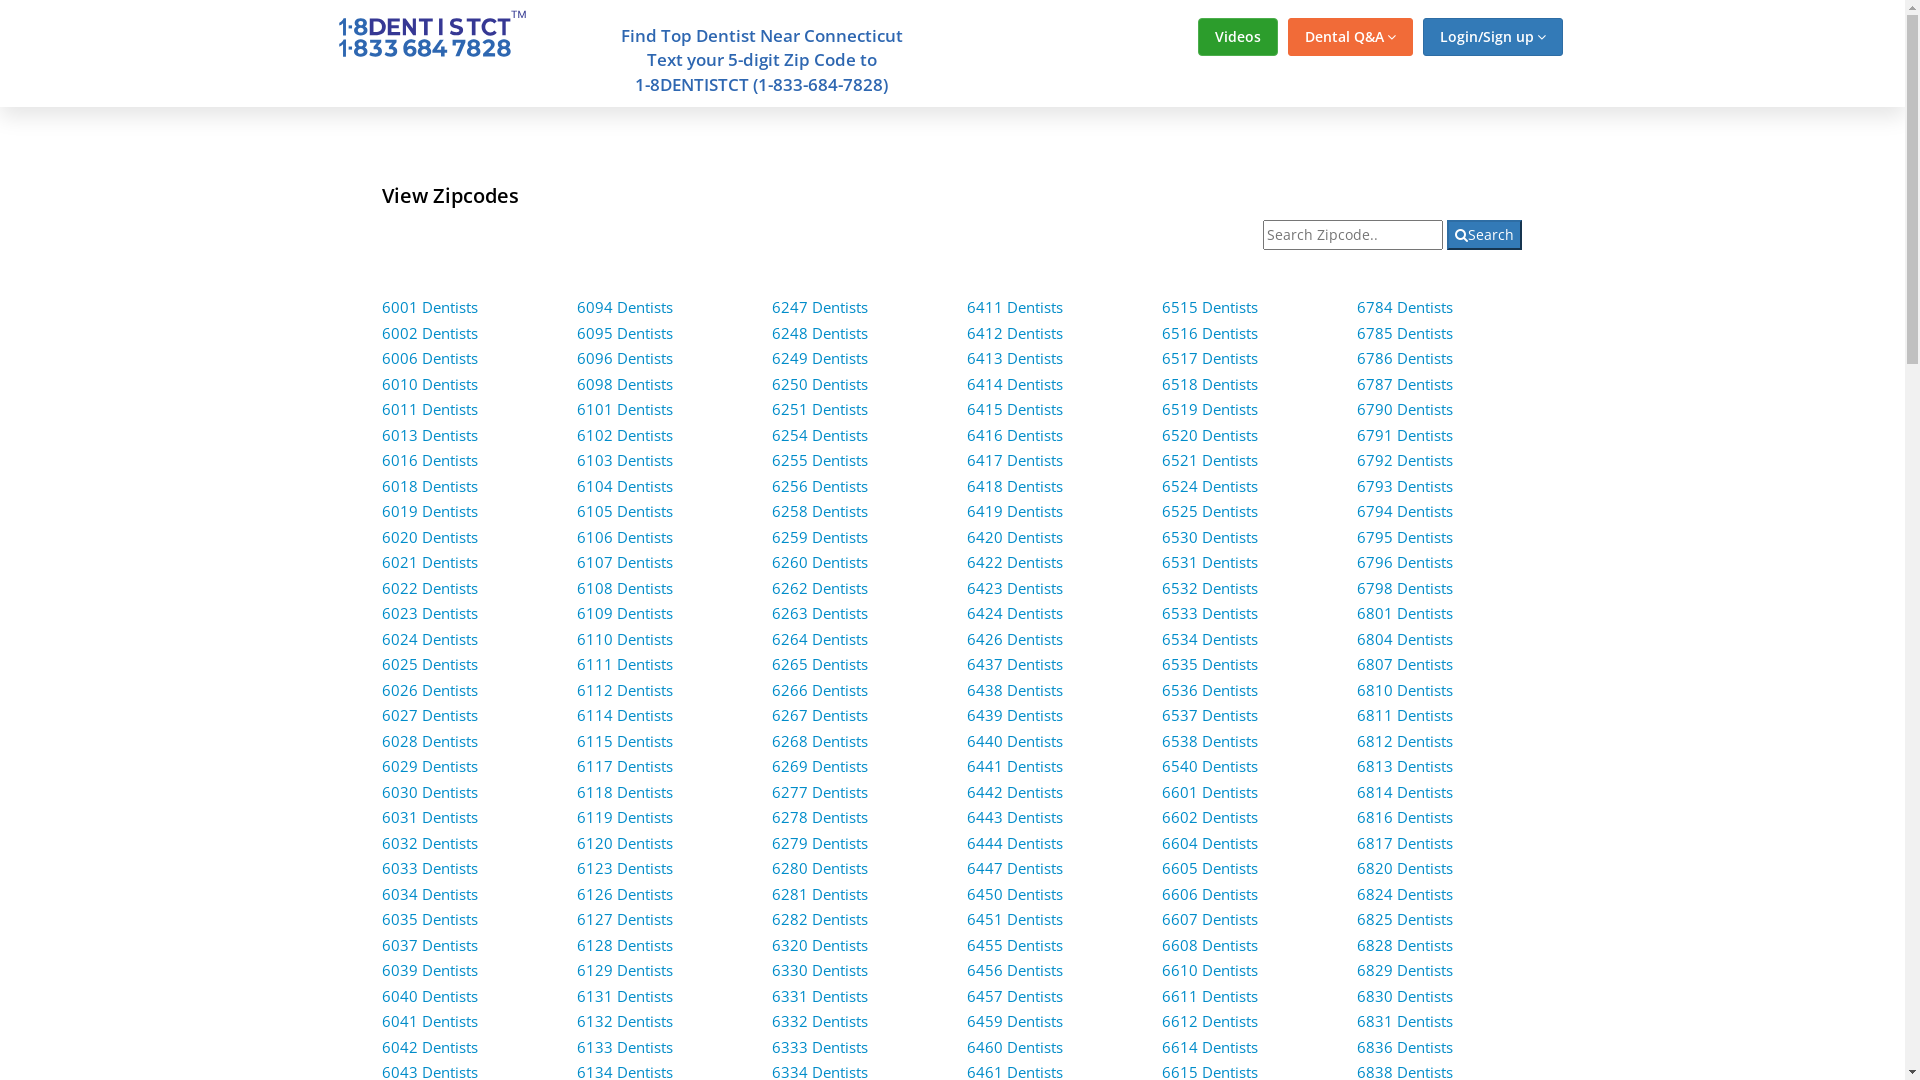 Image resolution: width=1920 pixels, height=1080 pixels. I want to click on 6412 Dentists, so click(1015, 333).